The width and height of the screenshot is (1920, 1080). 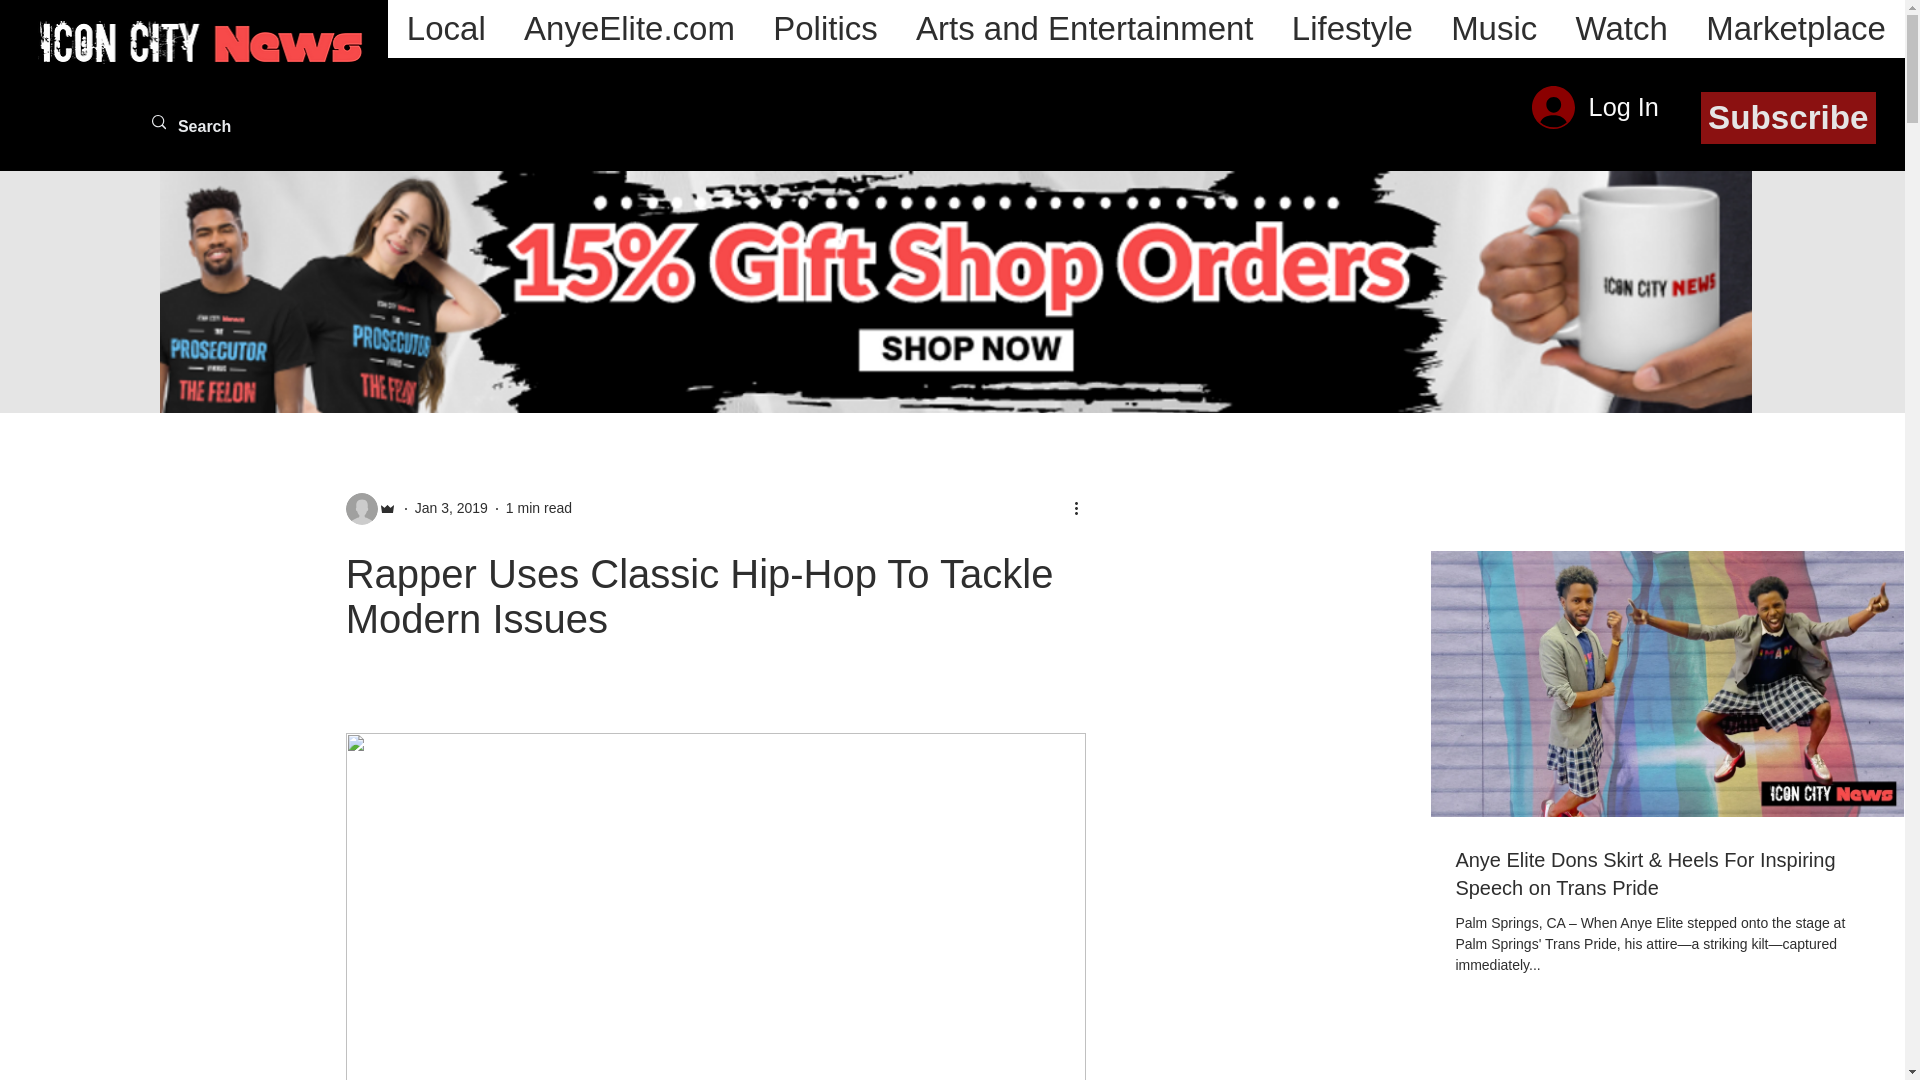 What do you see at coordinates (1084, 29) in the screenshot?
I see `Arts and Entertainment` at bounding box center [1084, 29].